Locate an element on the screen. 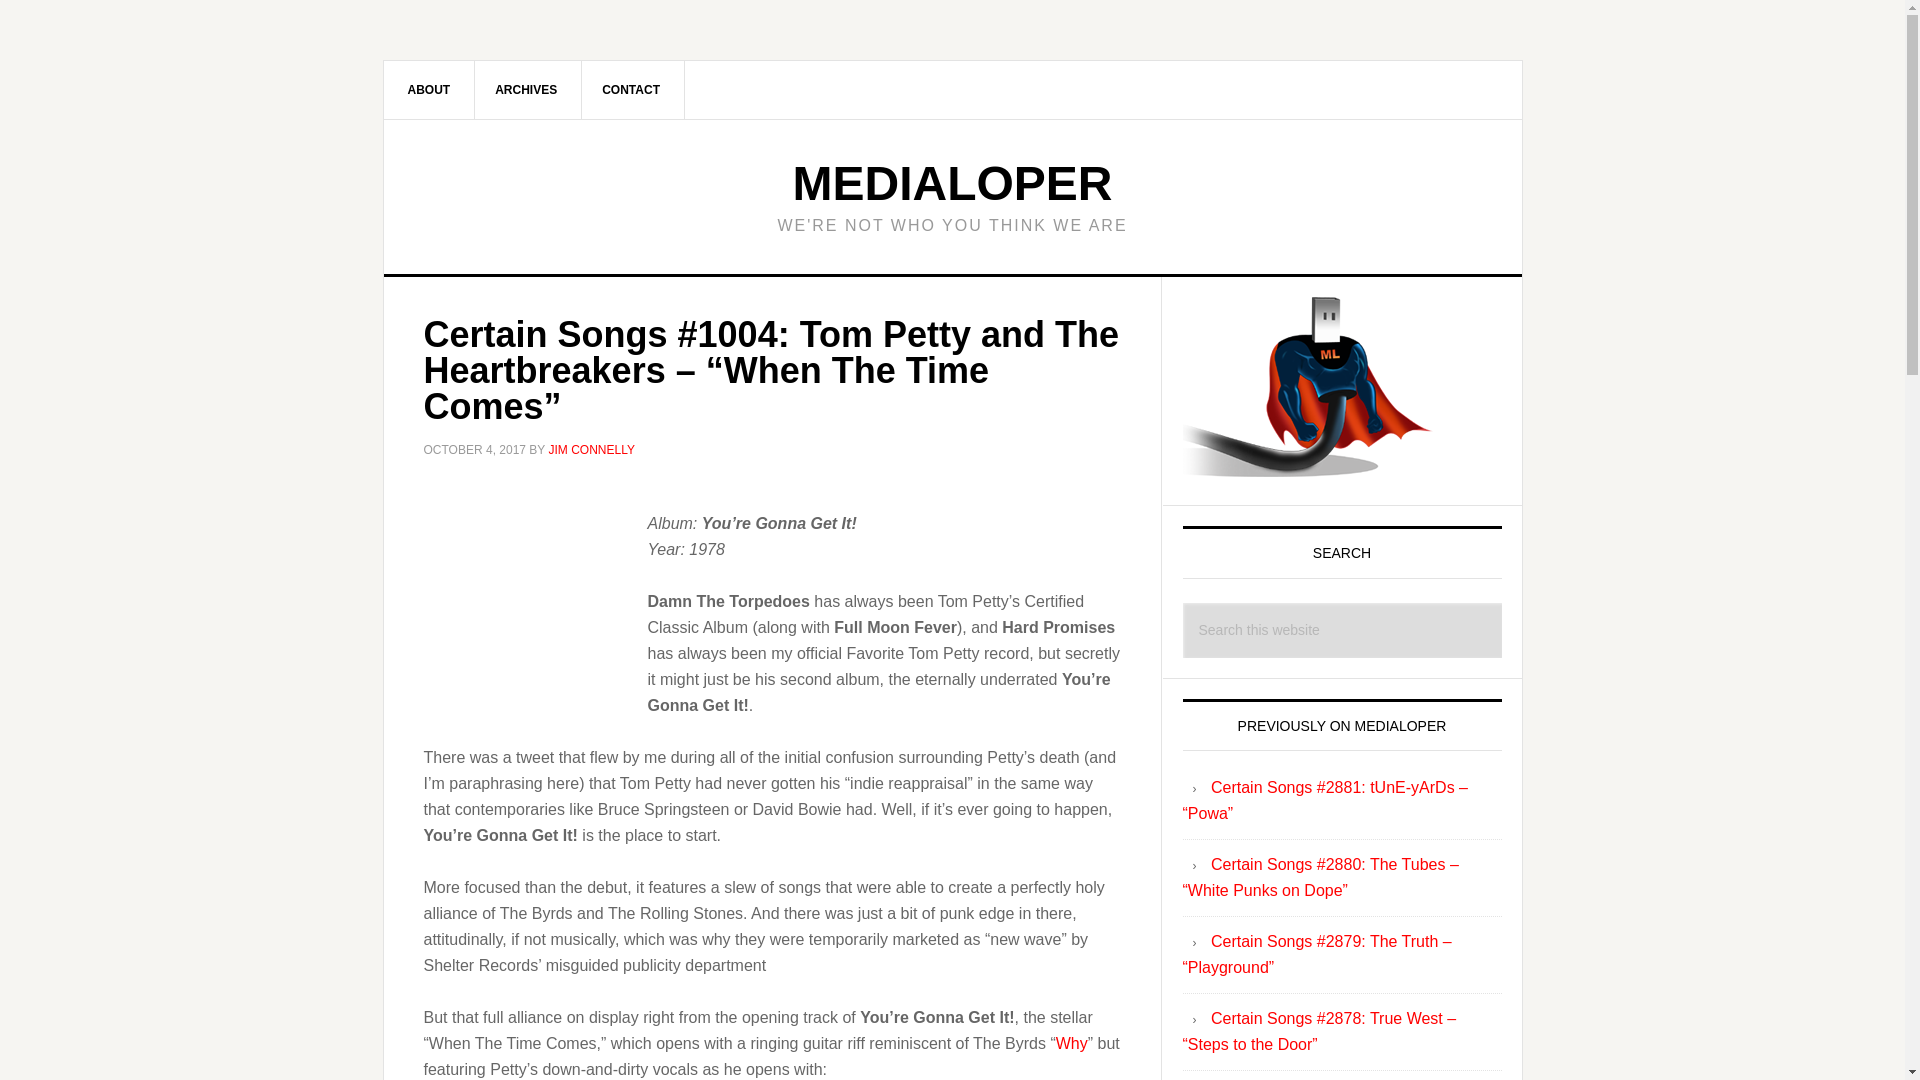  CONTACT is located at coordinates (631, 89).